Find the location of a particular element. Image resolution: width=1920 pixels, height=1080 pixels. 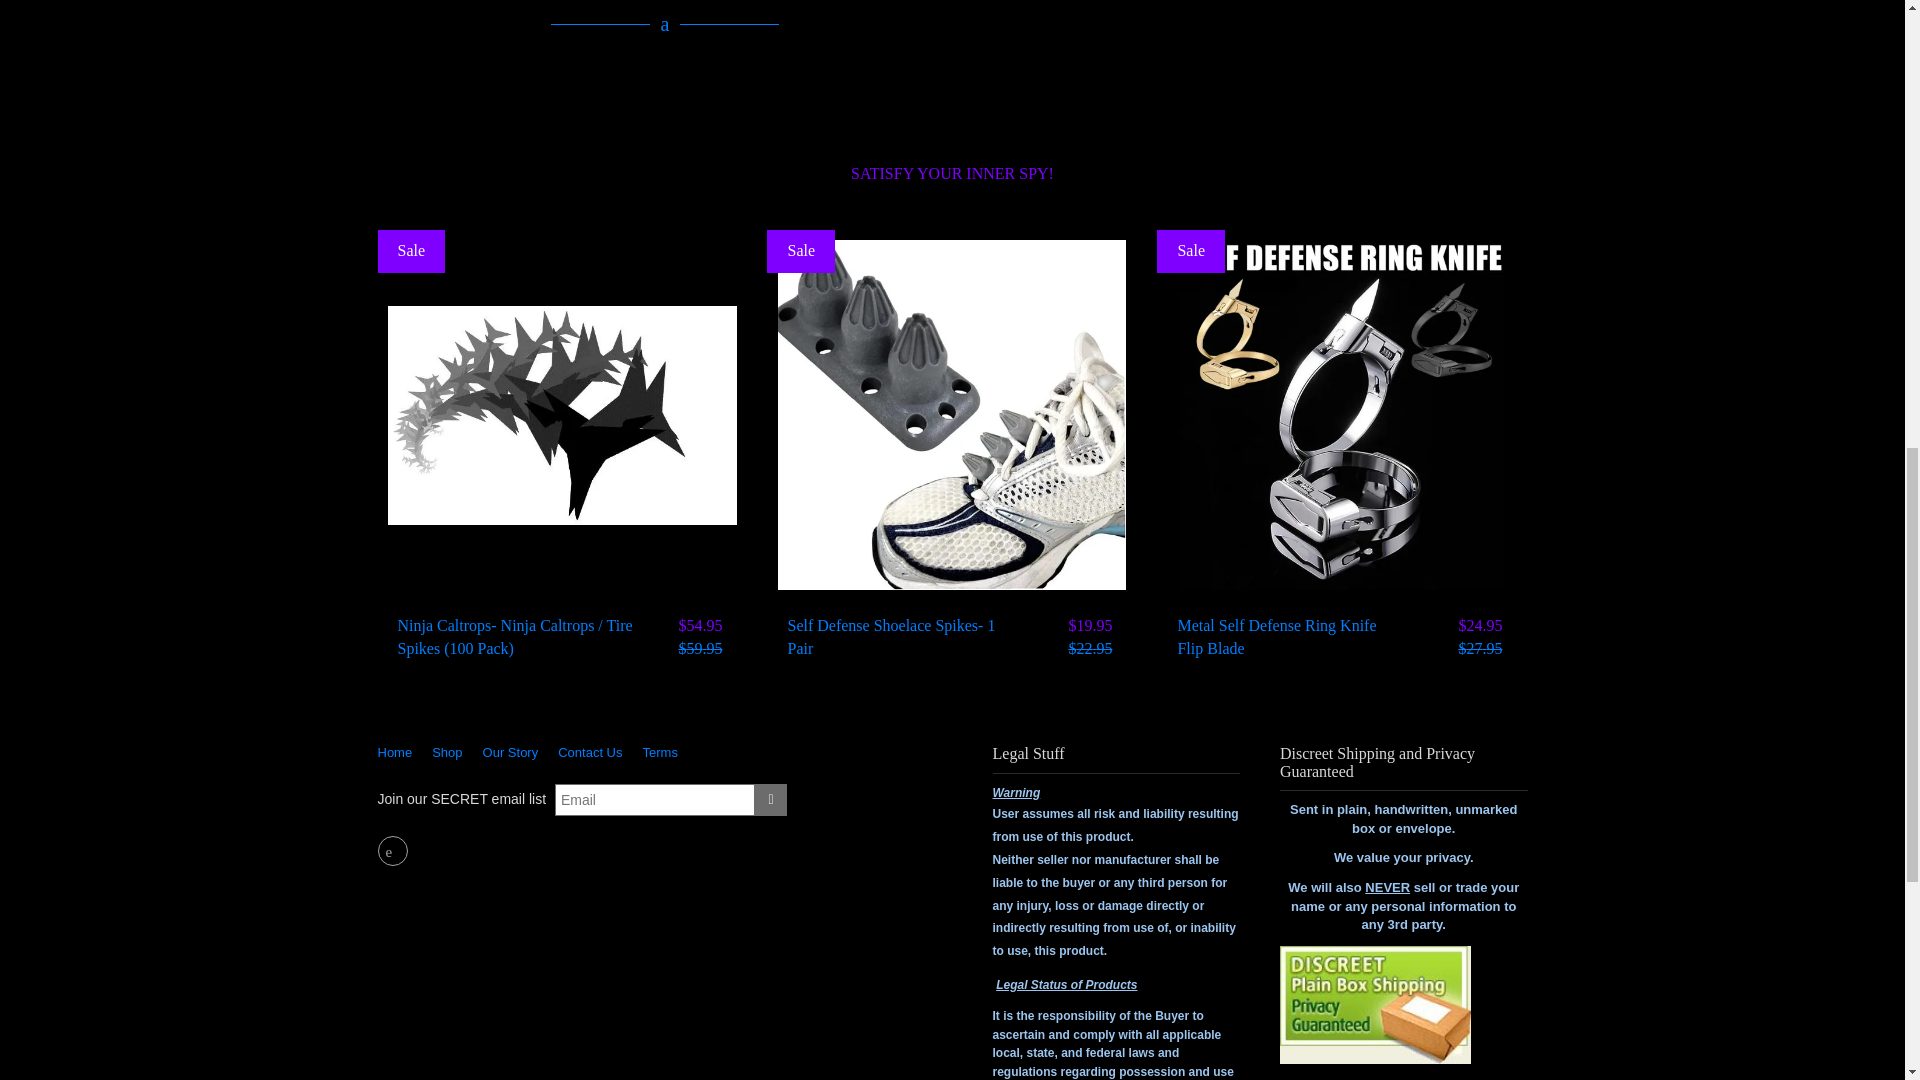

Contact Us is located at coordinates (589, 752).